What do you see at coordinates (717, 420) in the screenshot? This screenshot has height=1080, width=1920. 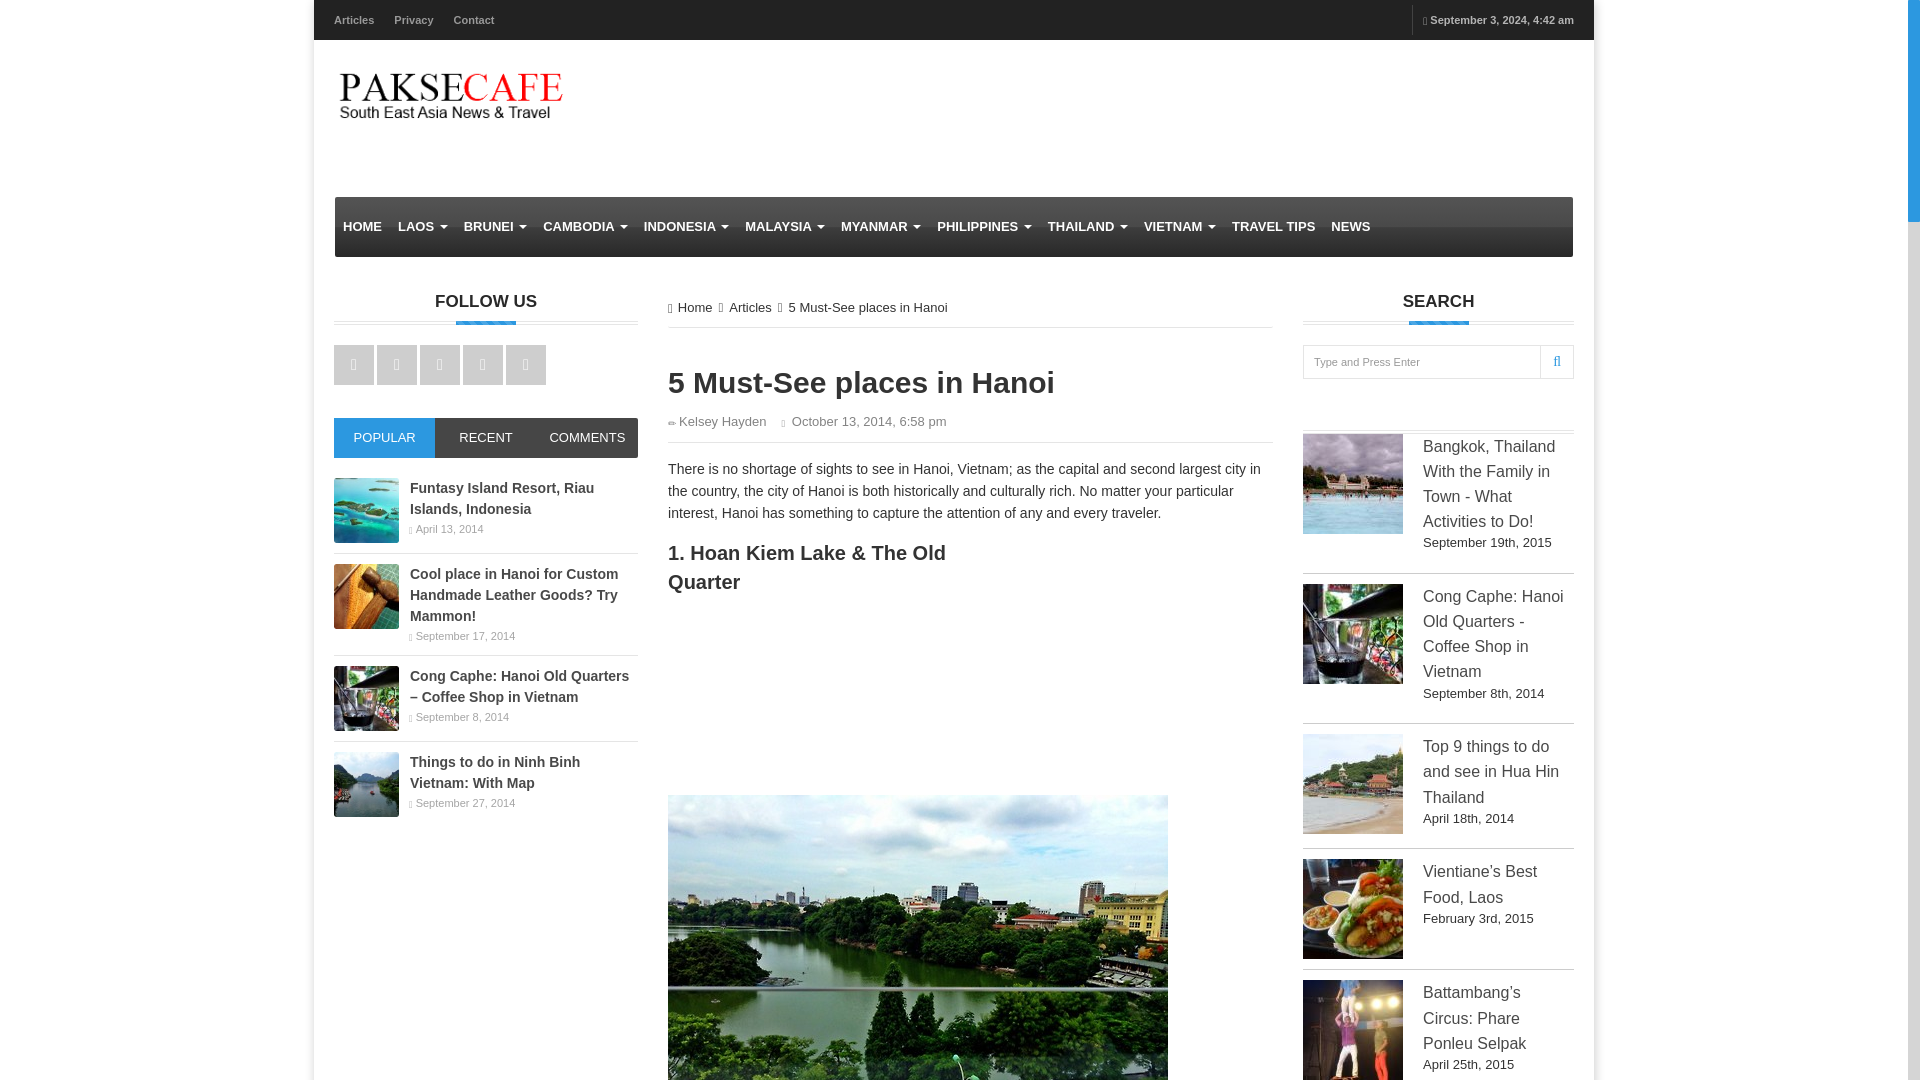 I see `View Kelsey Hayden's posts` at bounding box center [717, 420].